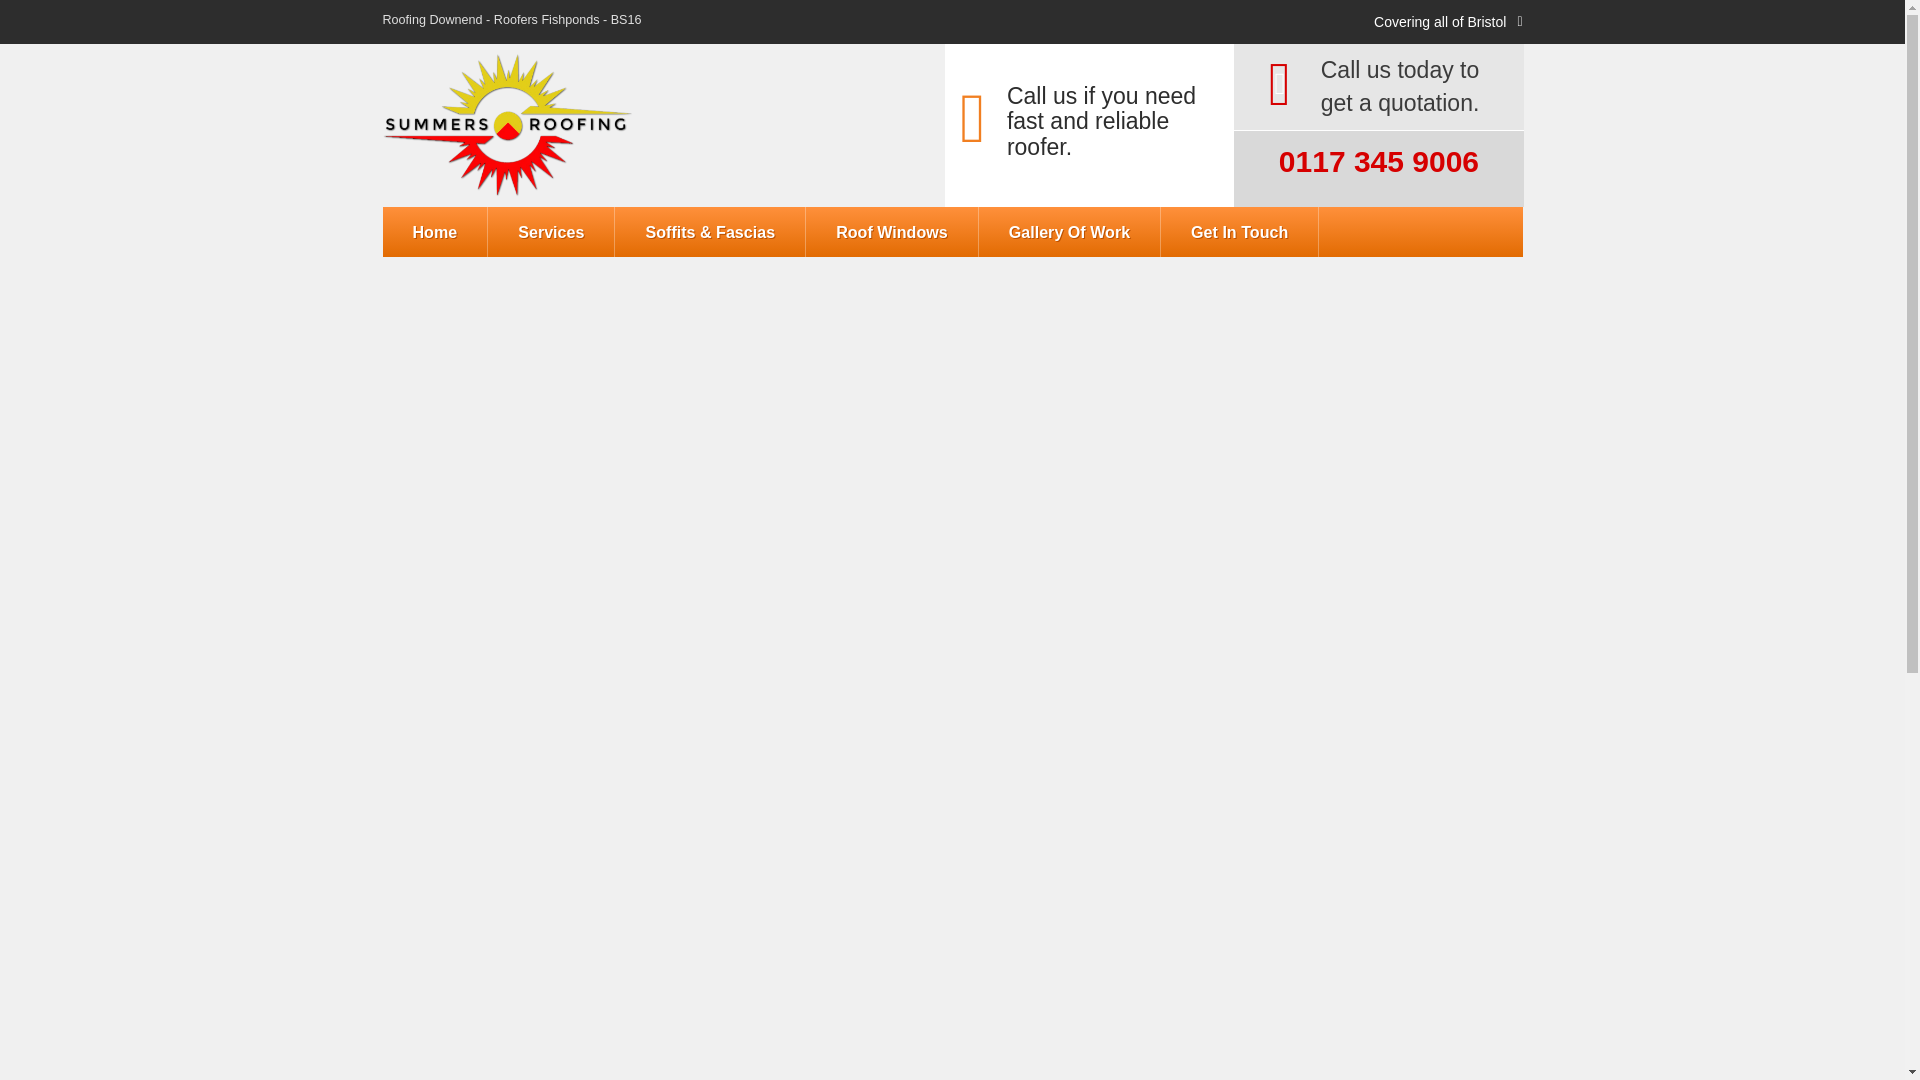  I want to click on Home, so click(434, 232).